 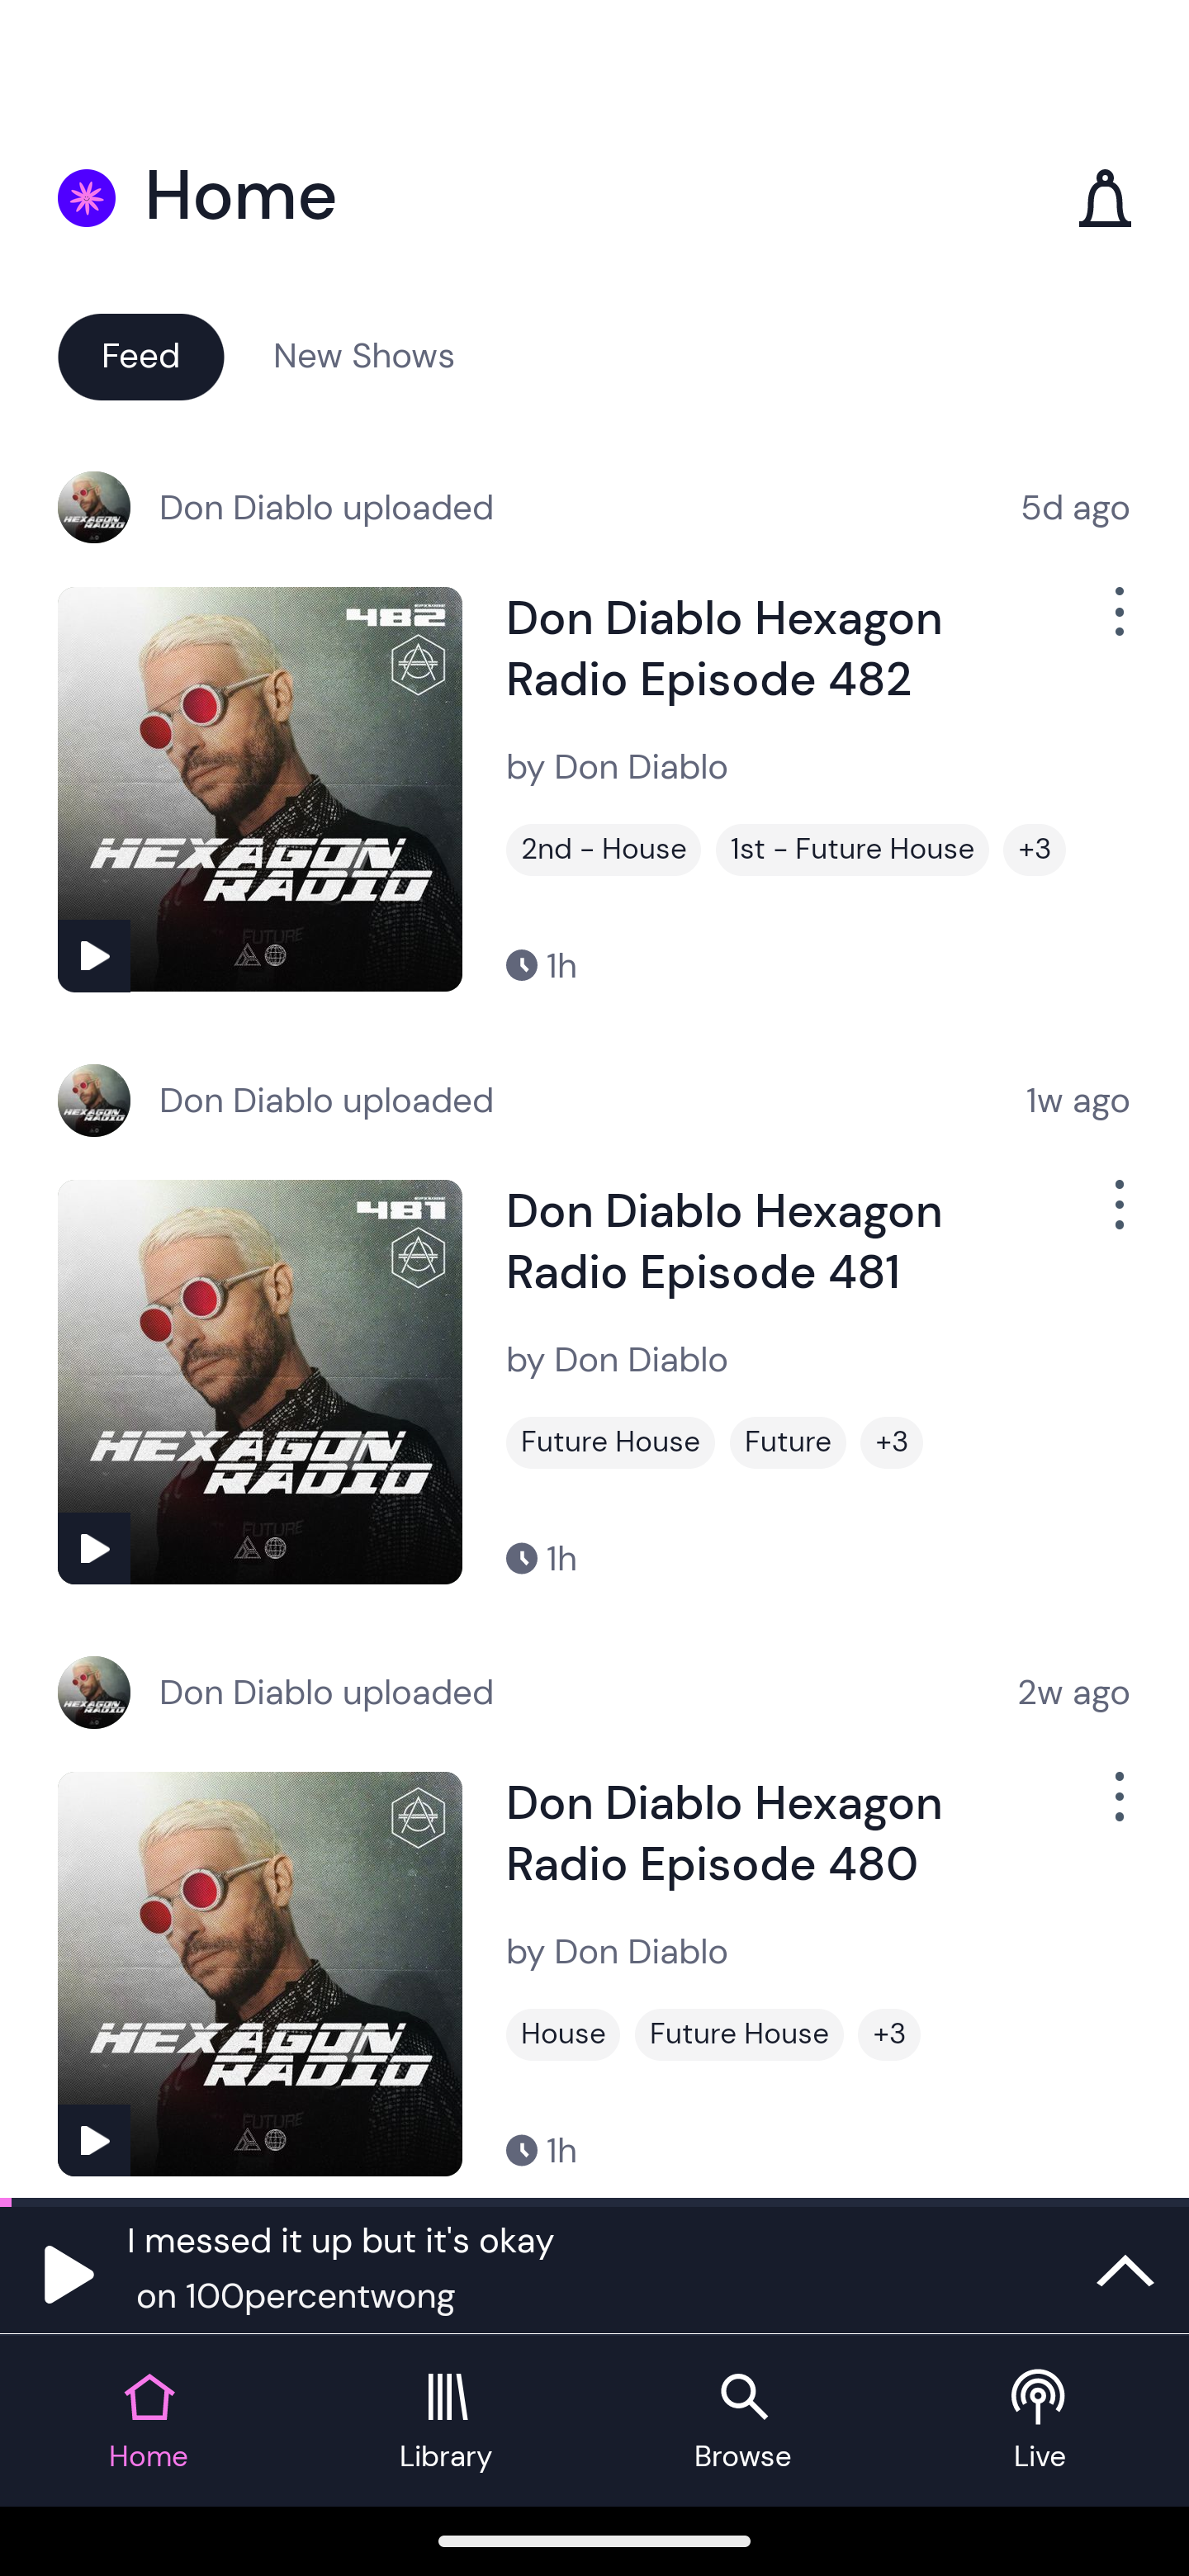 I want to click on Library tab Library, so click(x=446, y=2421).